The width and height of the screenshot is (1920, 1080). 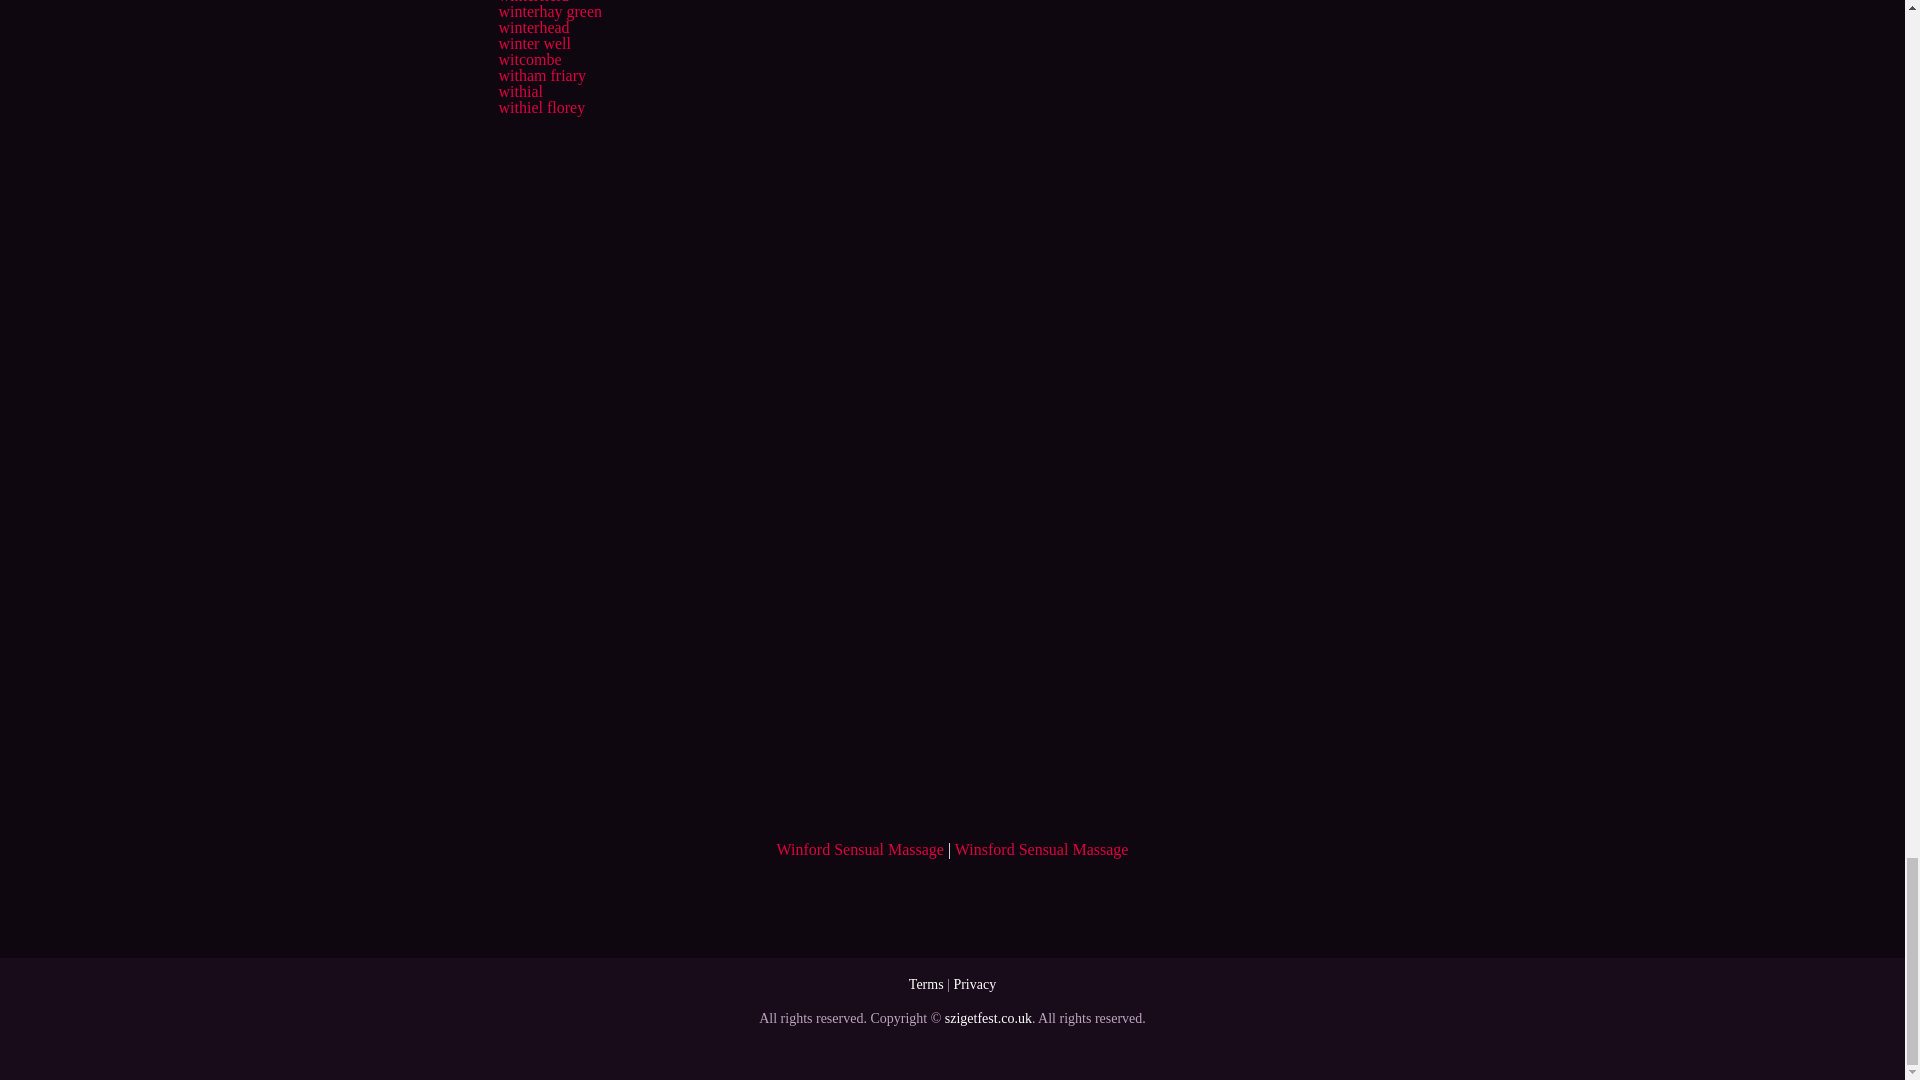 I want to click on szigetfest.co.uk, so click(x=988, y=1018).